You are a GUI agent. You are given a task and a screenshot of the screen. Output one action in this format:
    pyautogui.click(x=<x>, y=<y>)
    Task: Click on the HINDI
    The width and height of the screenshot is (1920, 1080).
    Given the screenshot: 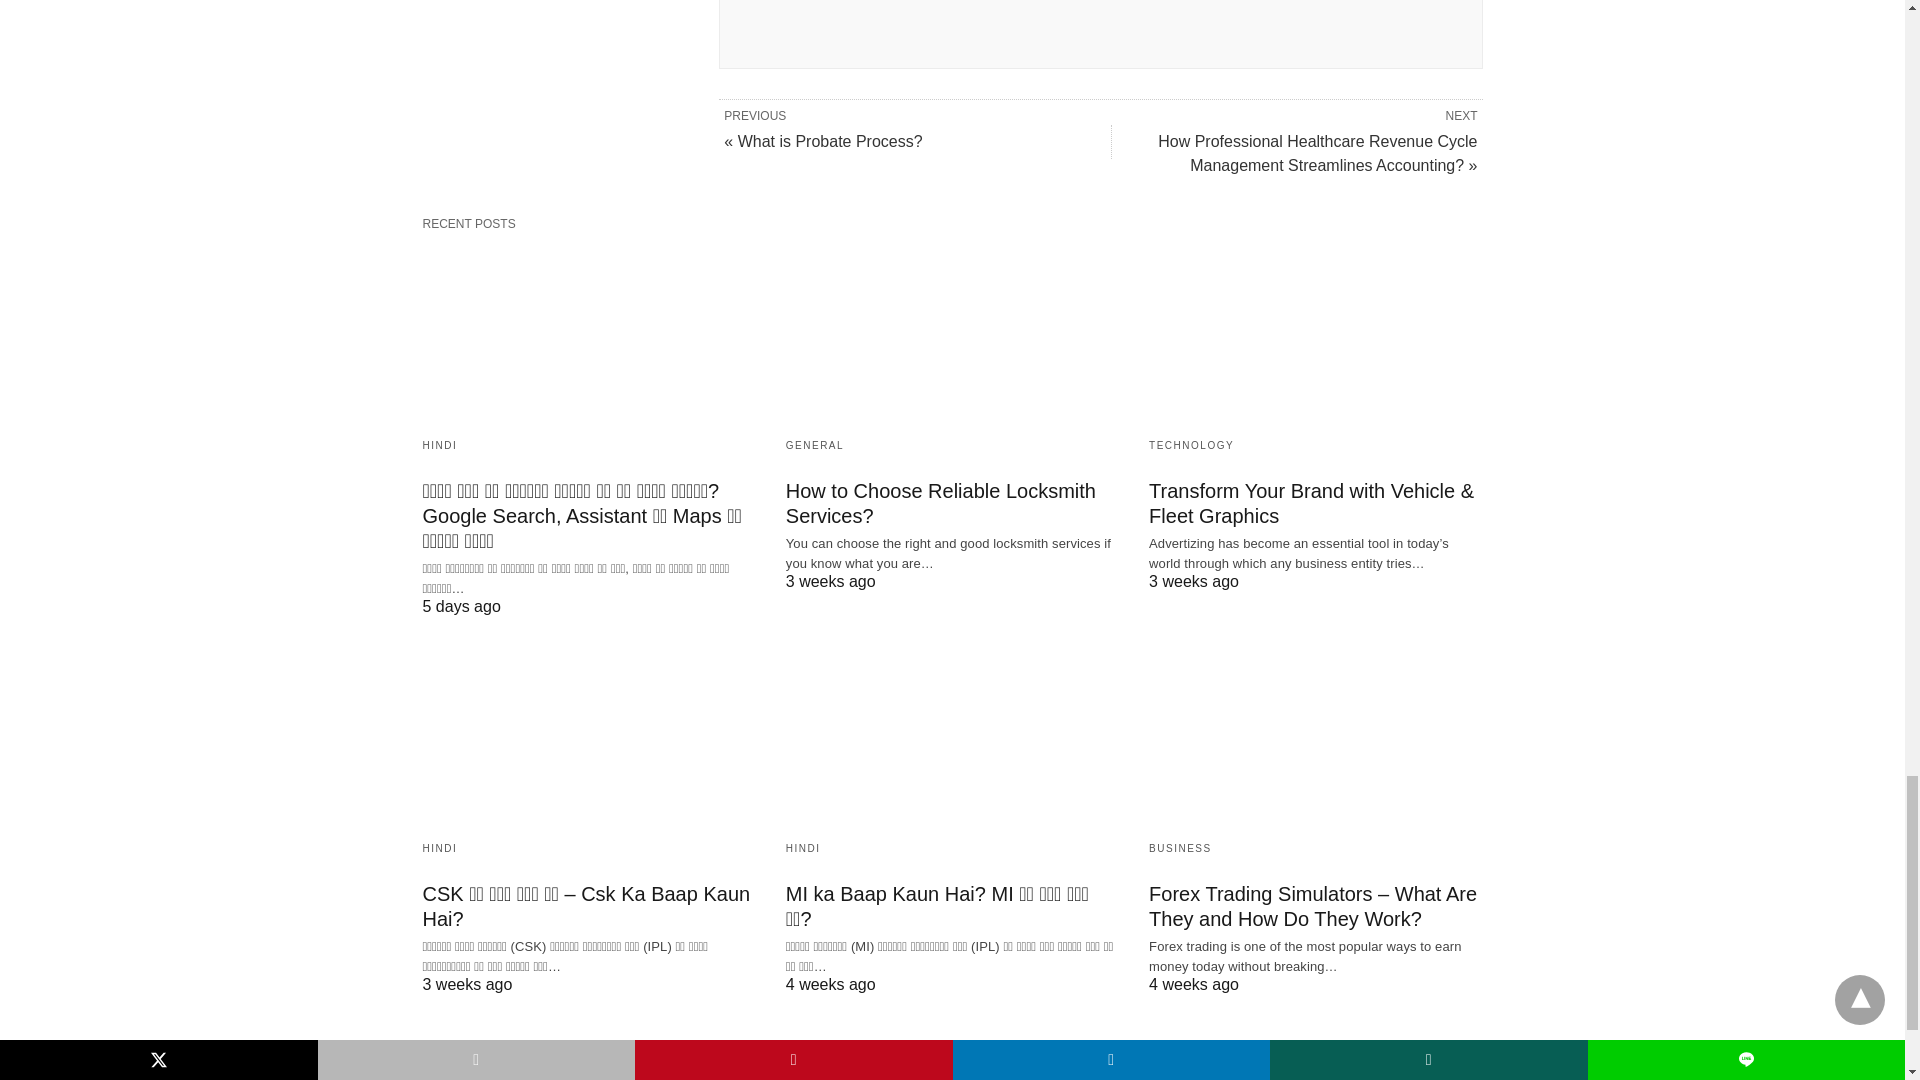 What is the action you would take?
    pyautogui.click(x=803, y=848)
    